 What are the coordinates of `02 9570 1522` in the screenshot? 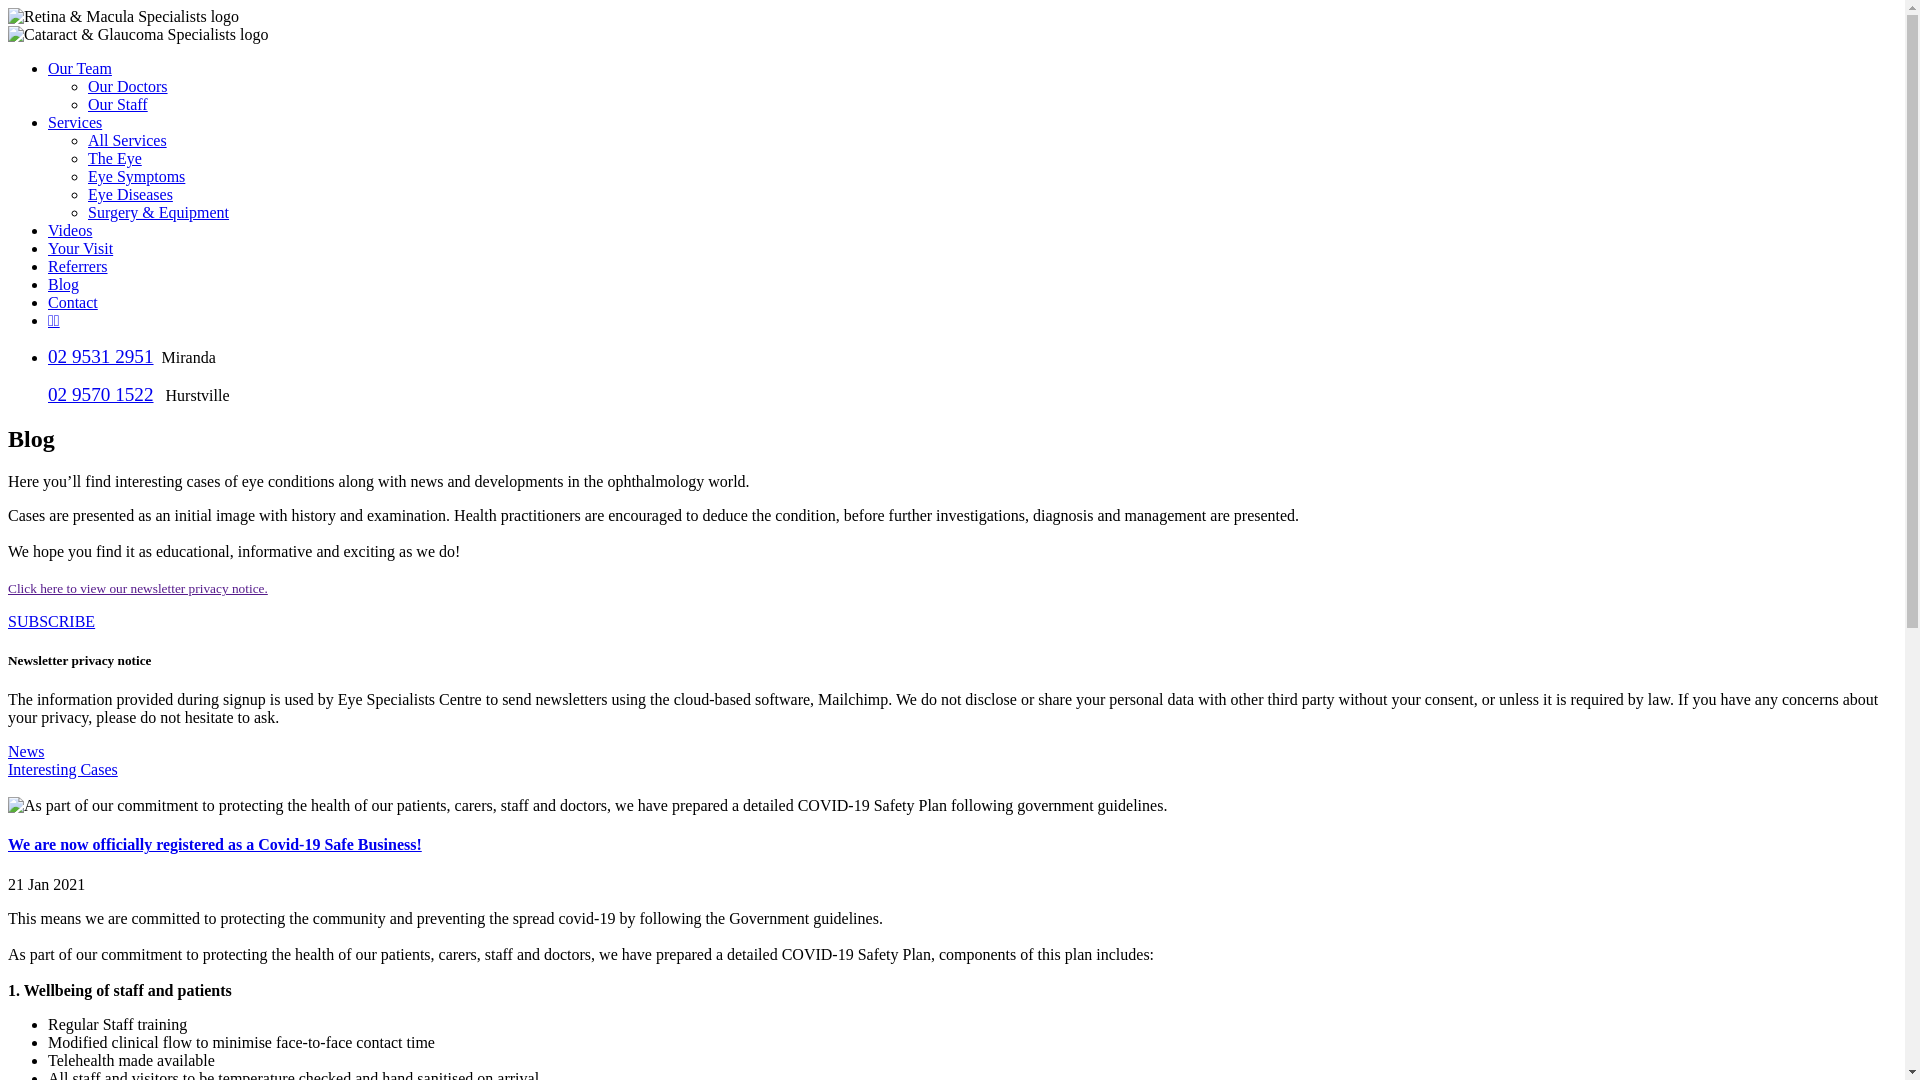 It's located at (101, 394).